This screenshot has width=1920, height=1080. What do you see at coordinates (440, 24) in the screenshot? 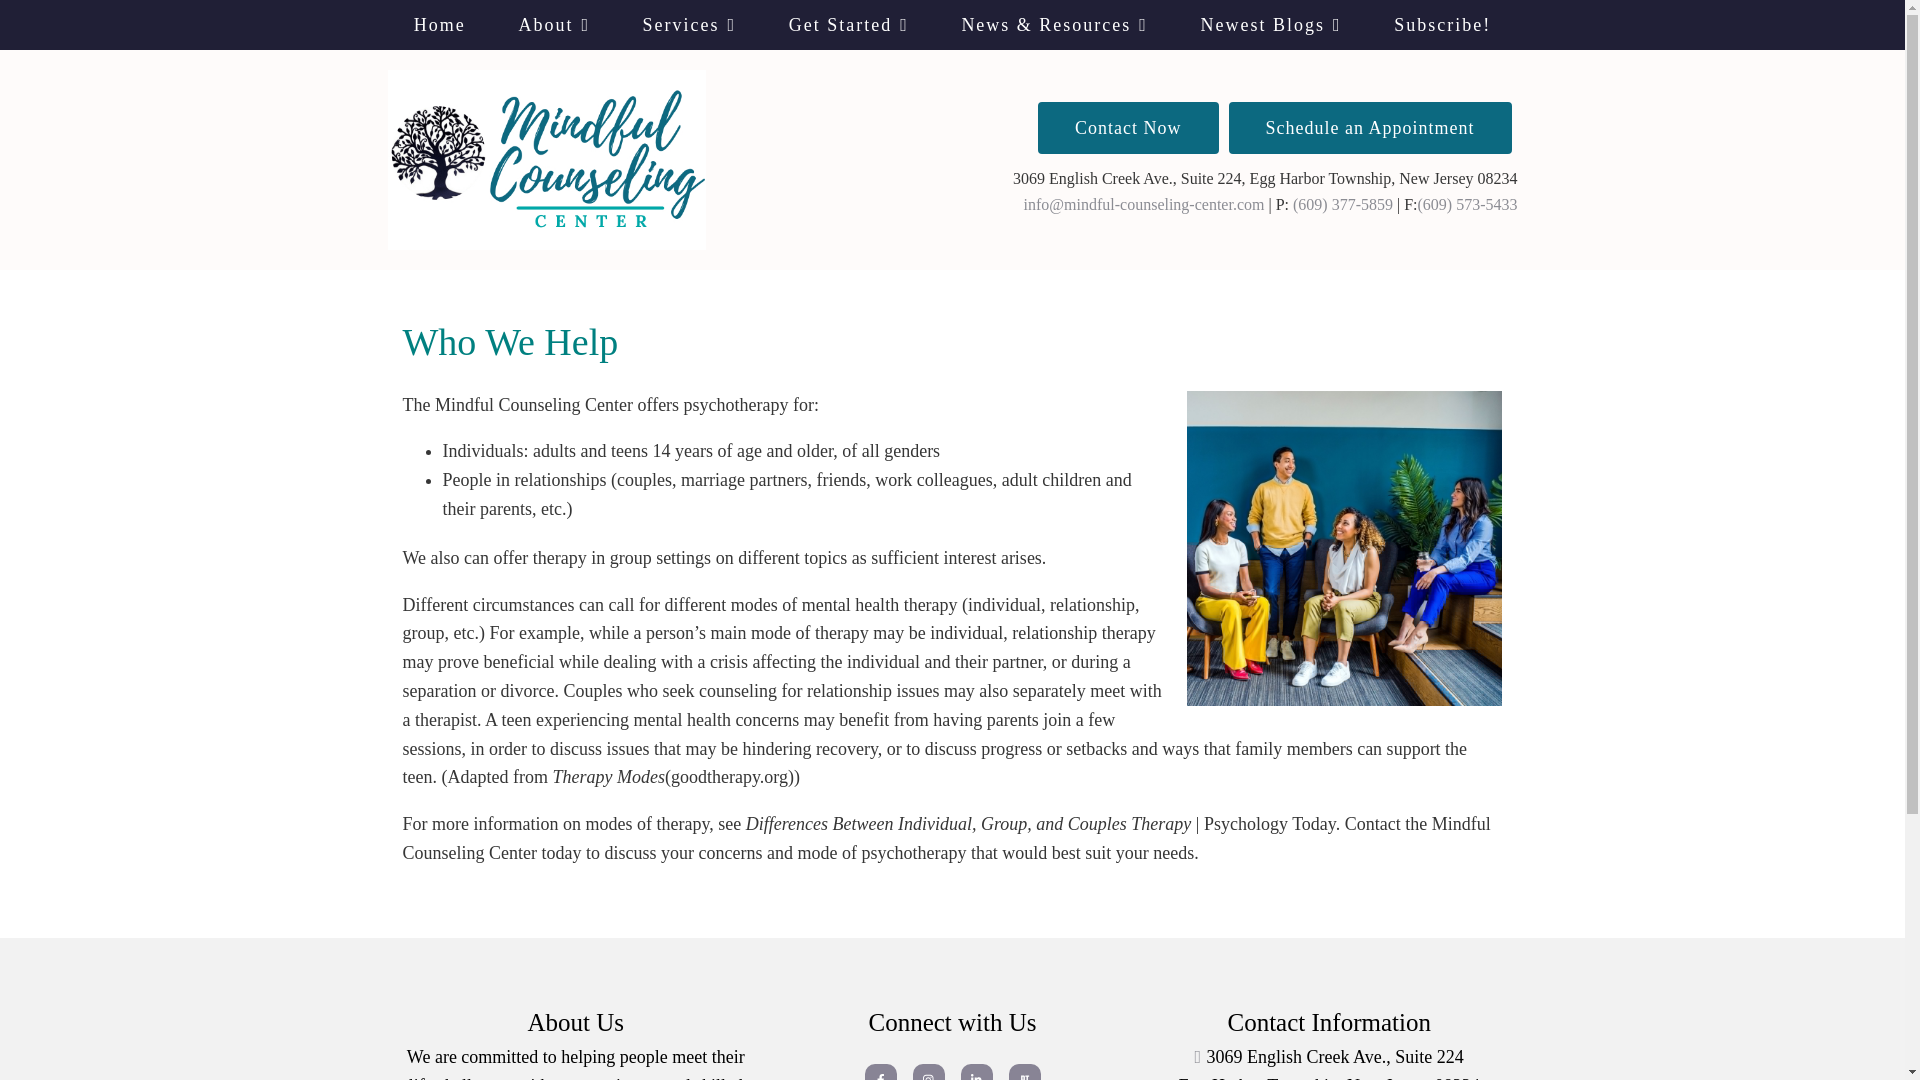
I see `Home` at bounding box center [440, 24].